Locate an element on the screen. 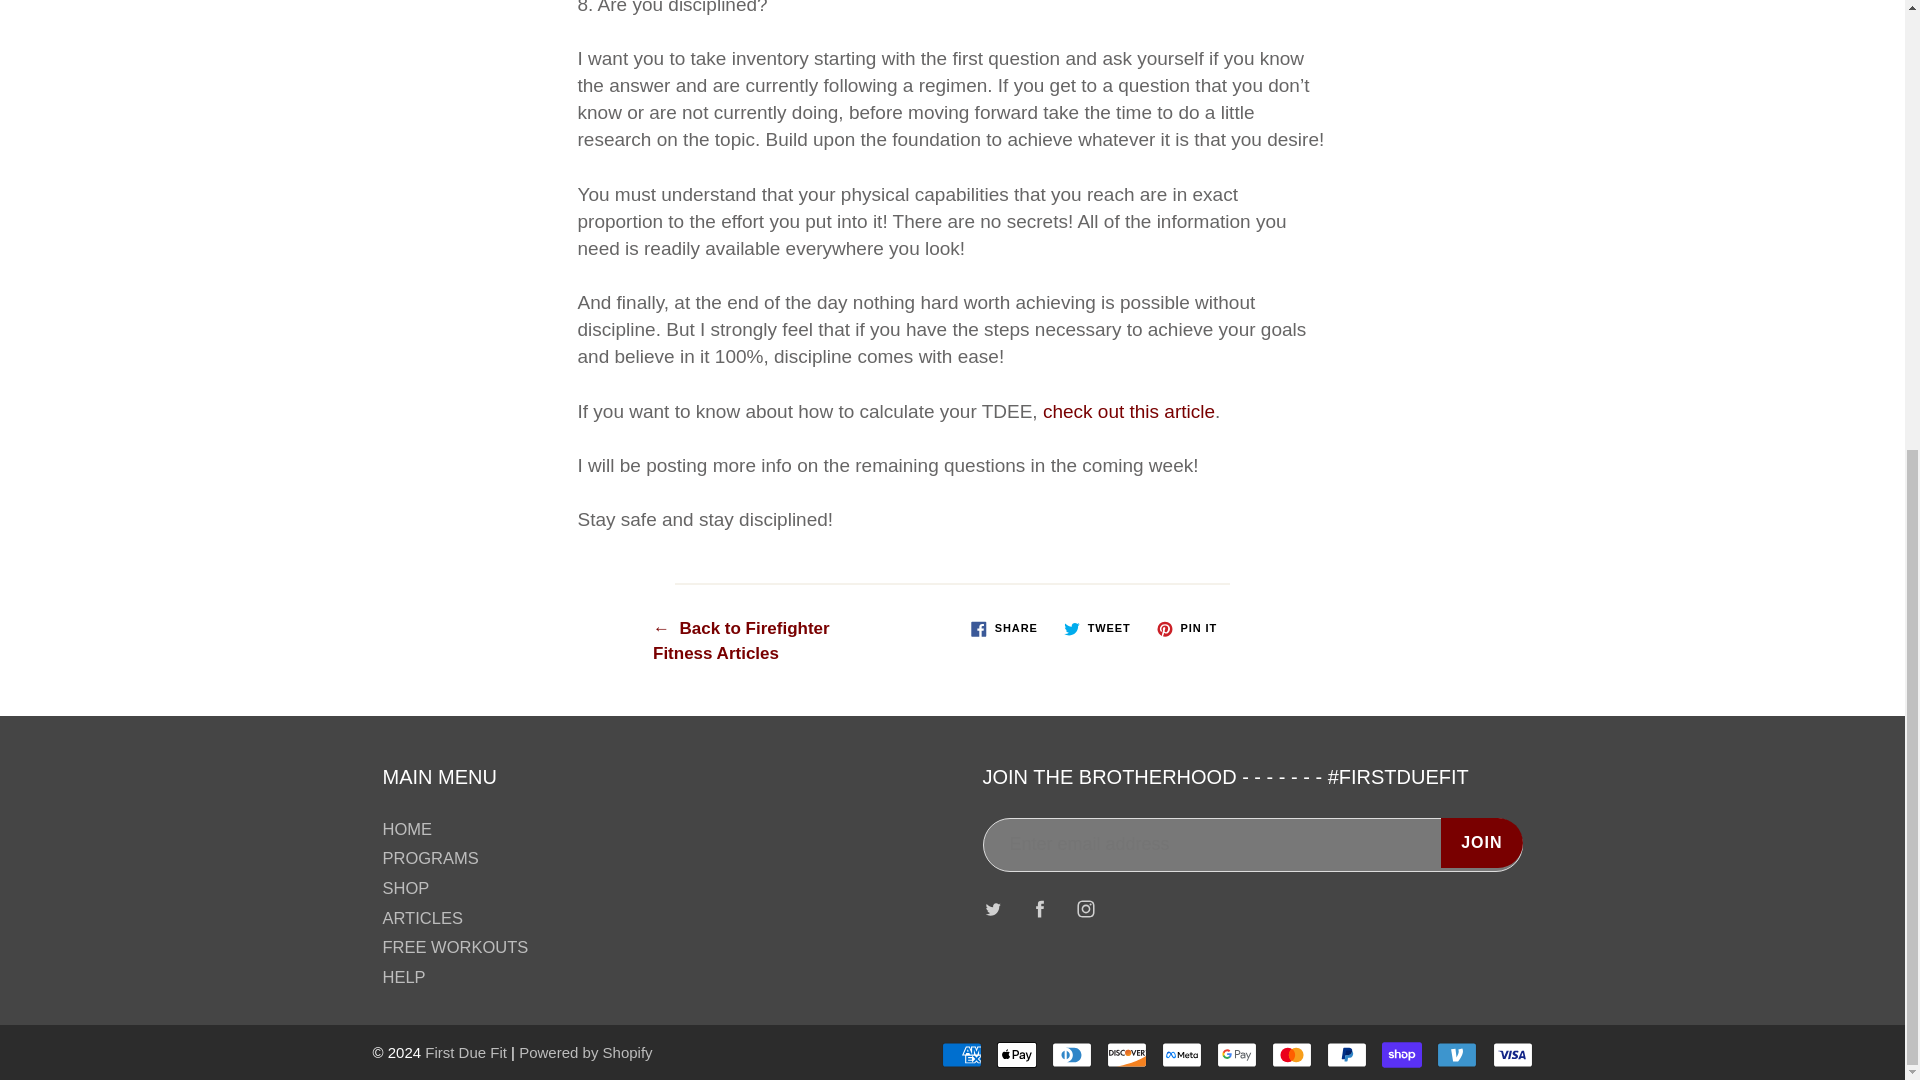  PayPal is located at coordinates (1346, 1055).